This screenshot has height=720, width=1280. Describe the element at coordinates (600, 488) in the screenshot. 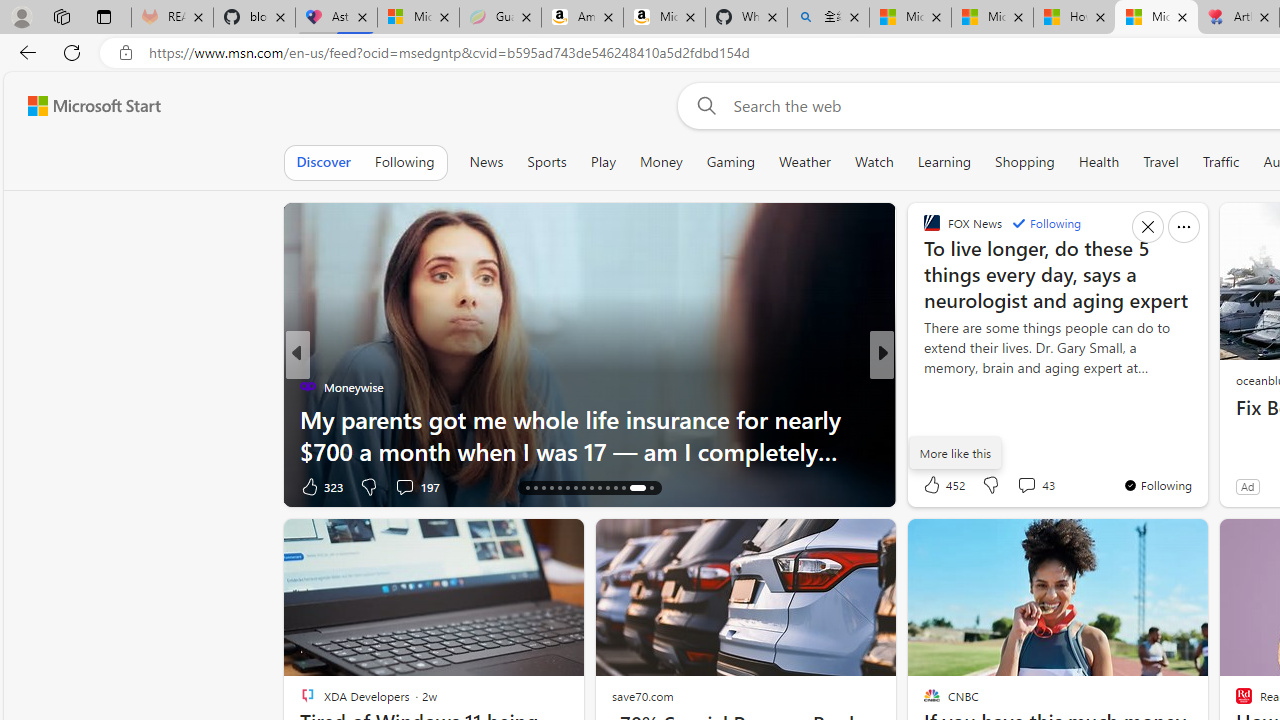

I see `AutomationID: tab-25` at that location.